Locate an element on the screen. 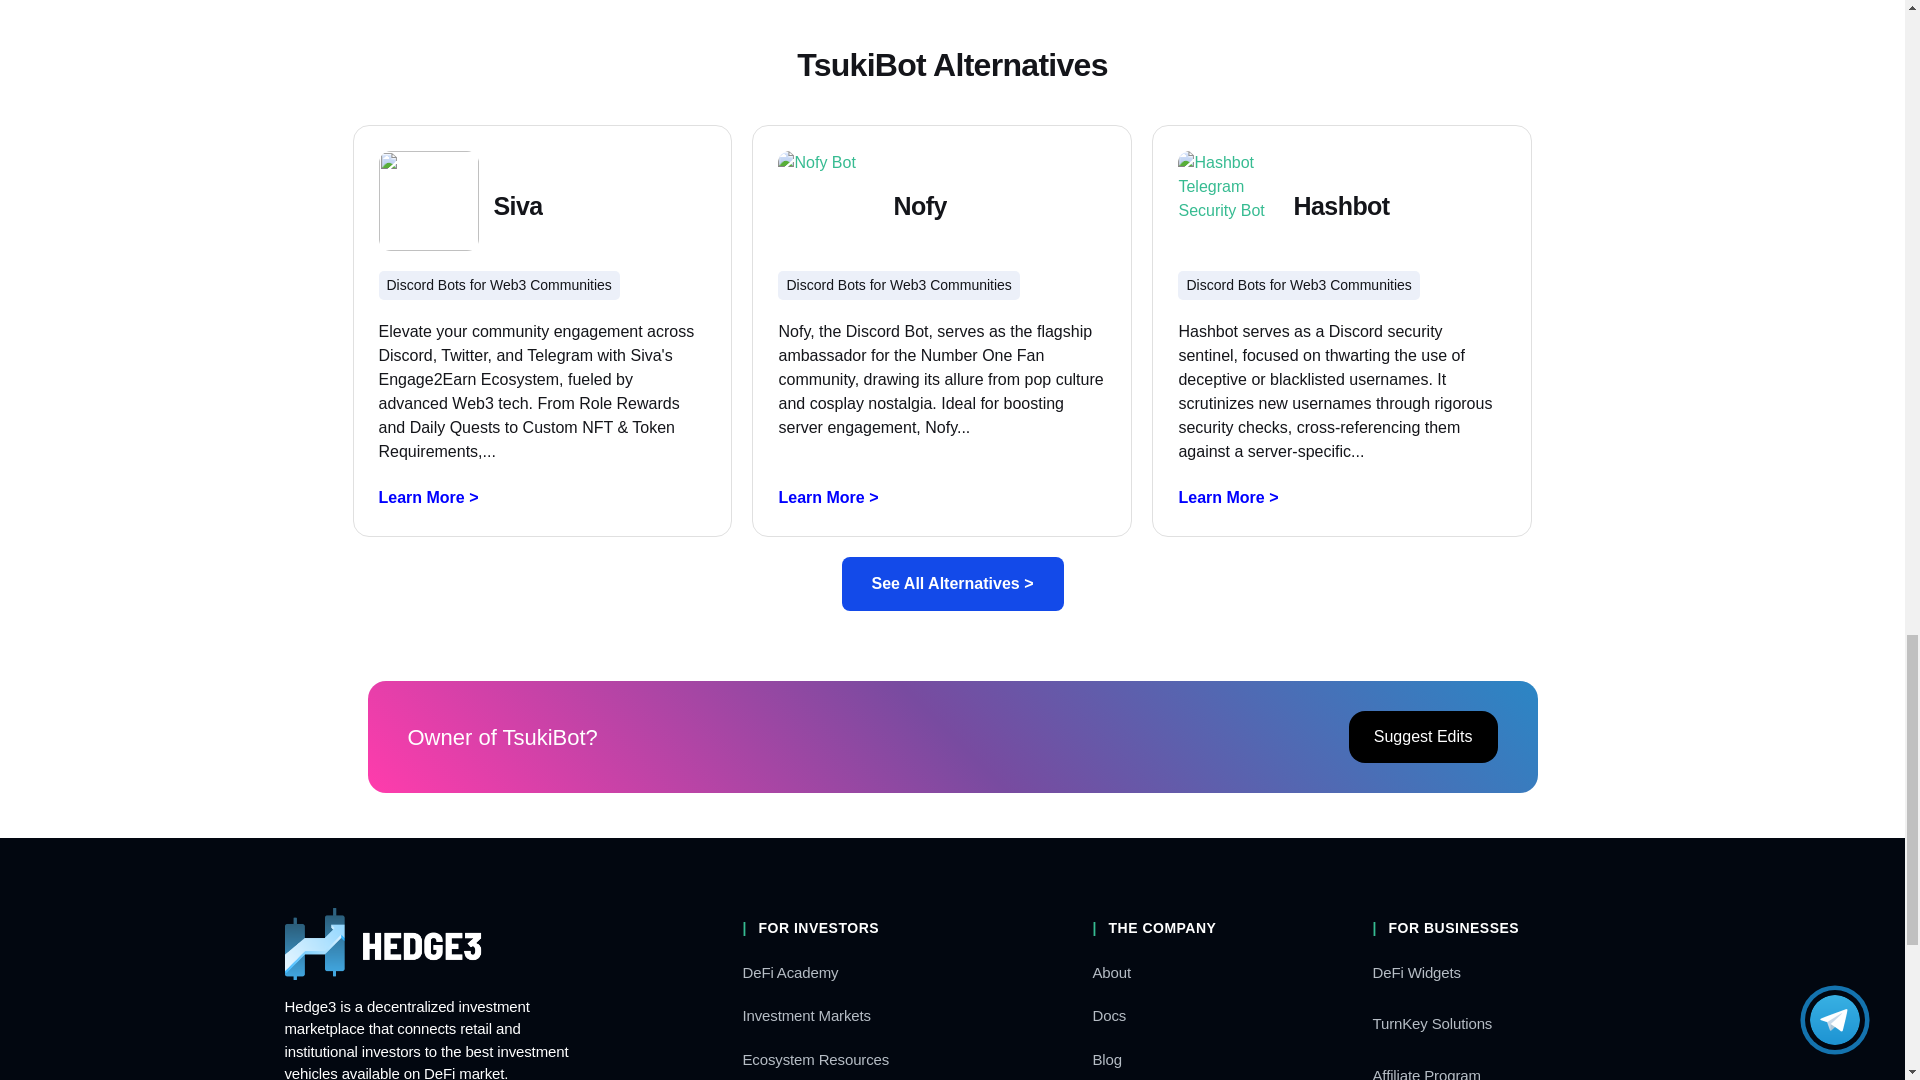 This screenshot has width=1920, height=1080. Investment Markets is located at coordinates (805, 1014).